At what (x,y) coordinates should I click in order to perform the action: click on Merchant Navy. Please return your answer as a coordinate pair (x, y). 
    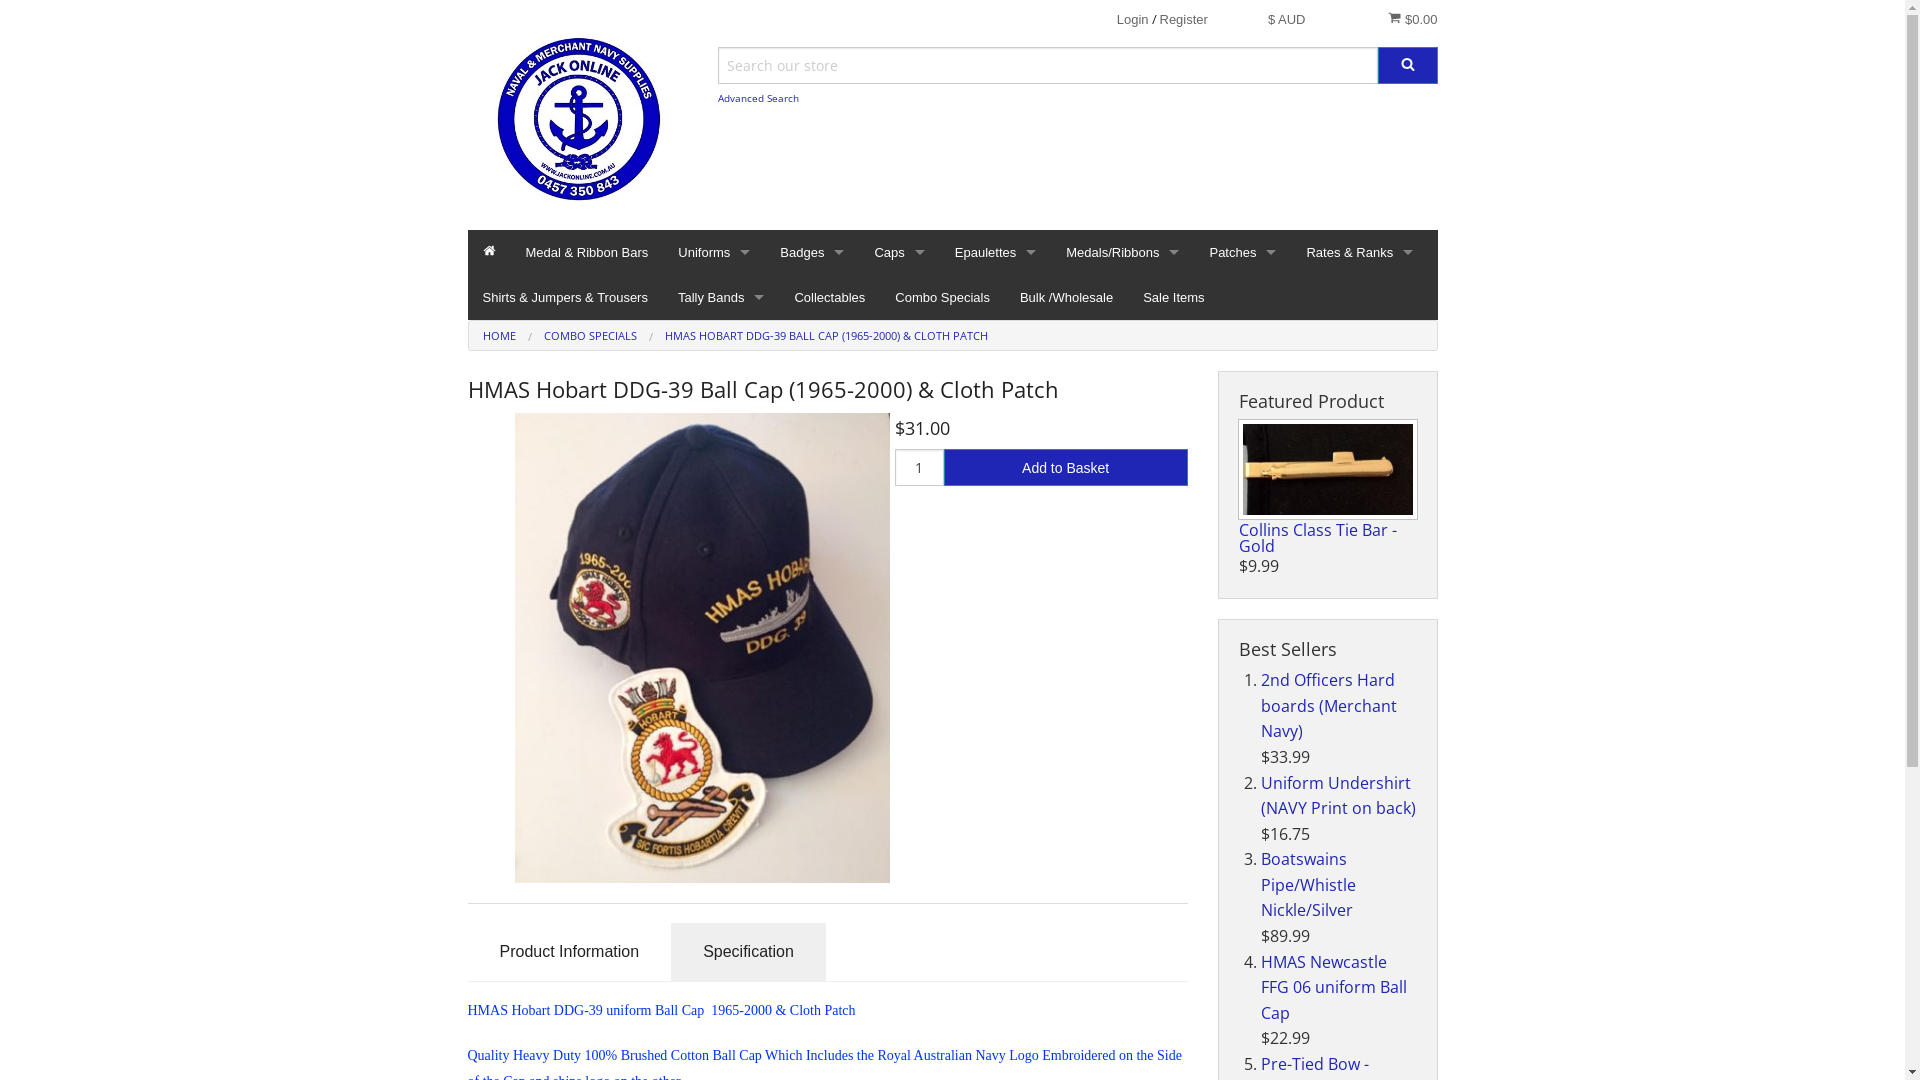
    Looking at the image, I should click on (996, 368).